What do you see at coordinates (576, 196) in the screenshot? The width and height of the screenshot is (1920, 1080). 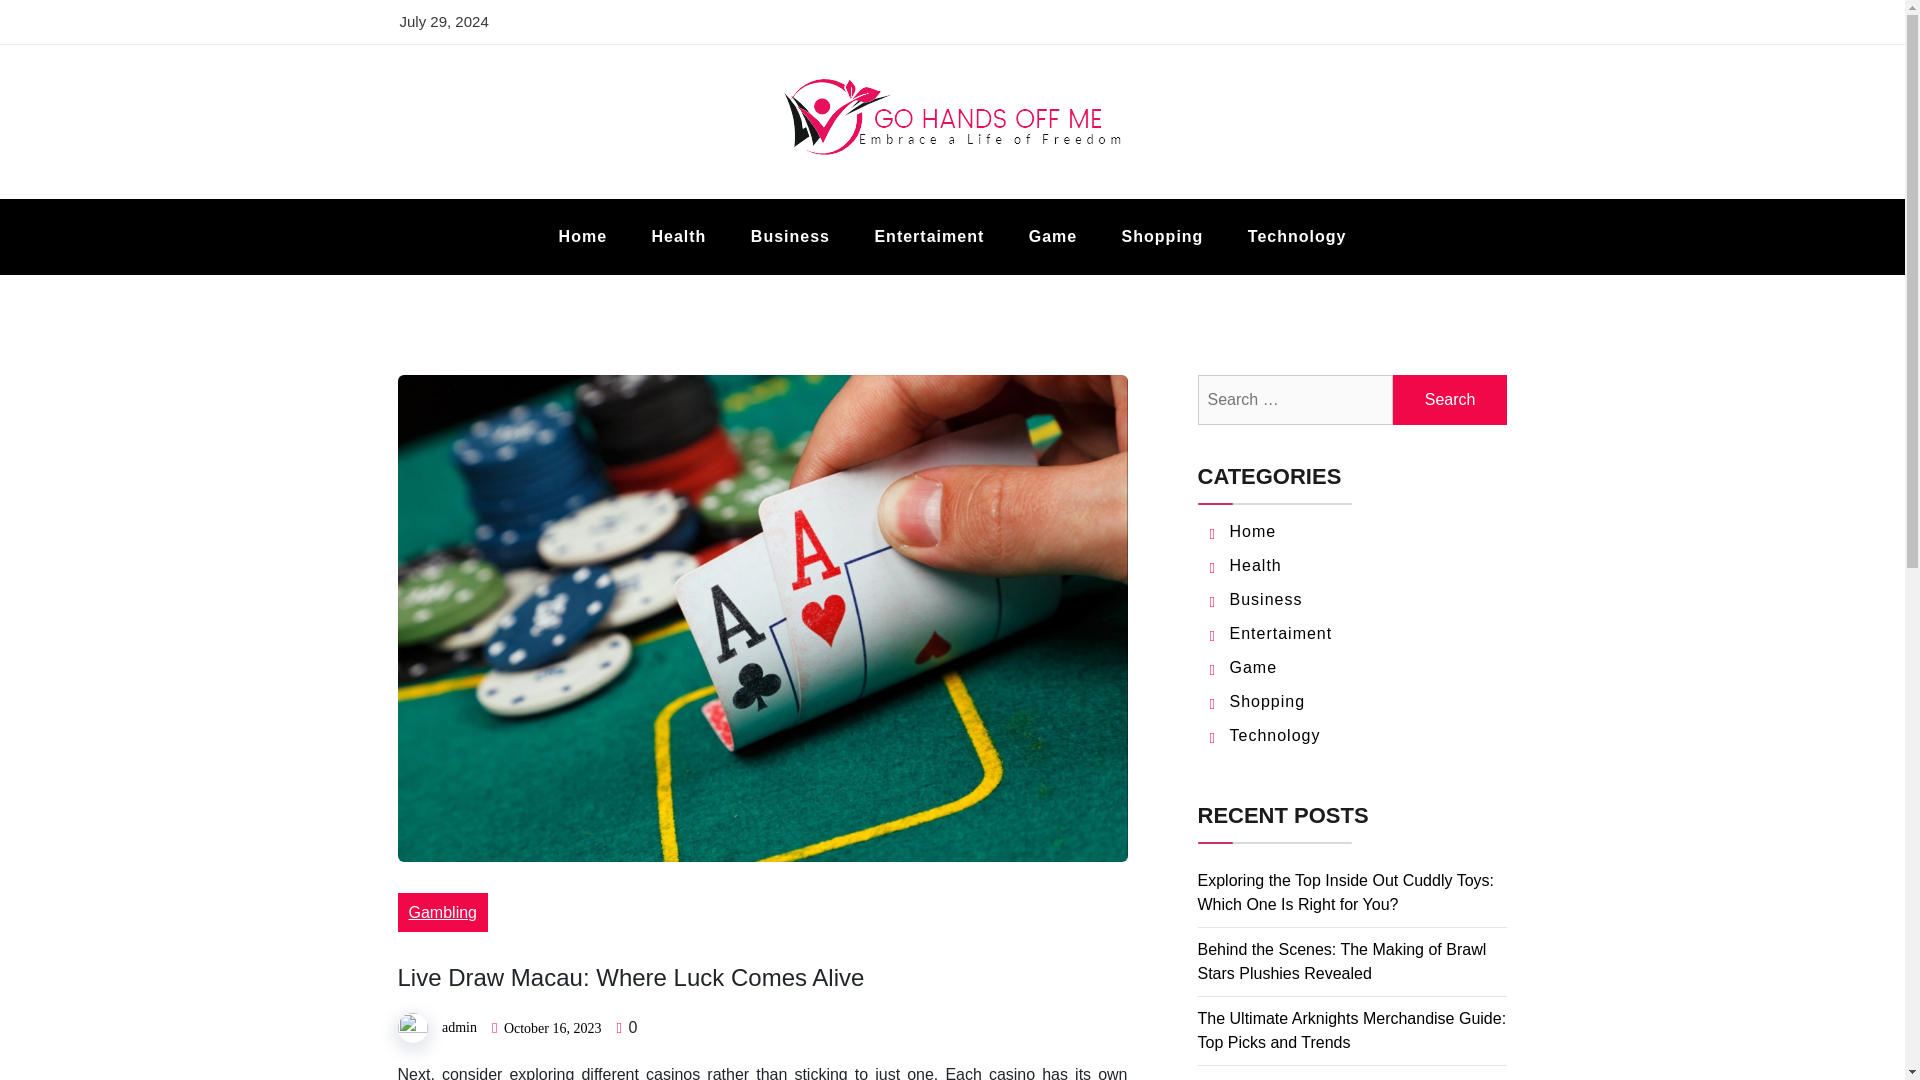 I see `Go Hands Off Me` at bounding box center [576, 196].